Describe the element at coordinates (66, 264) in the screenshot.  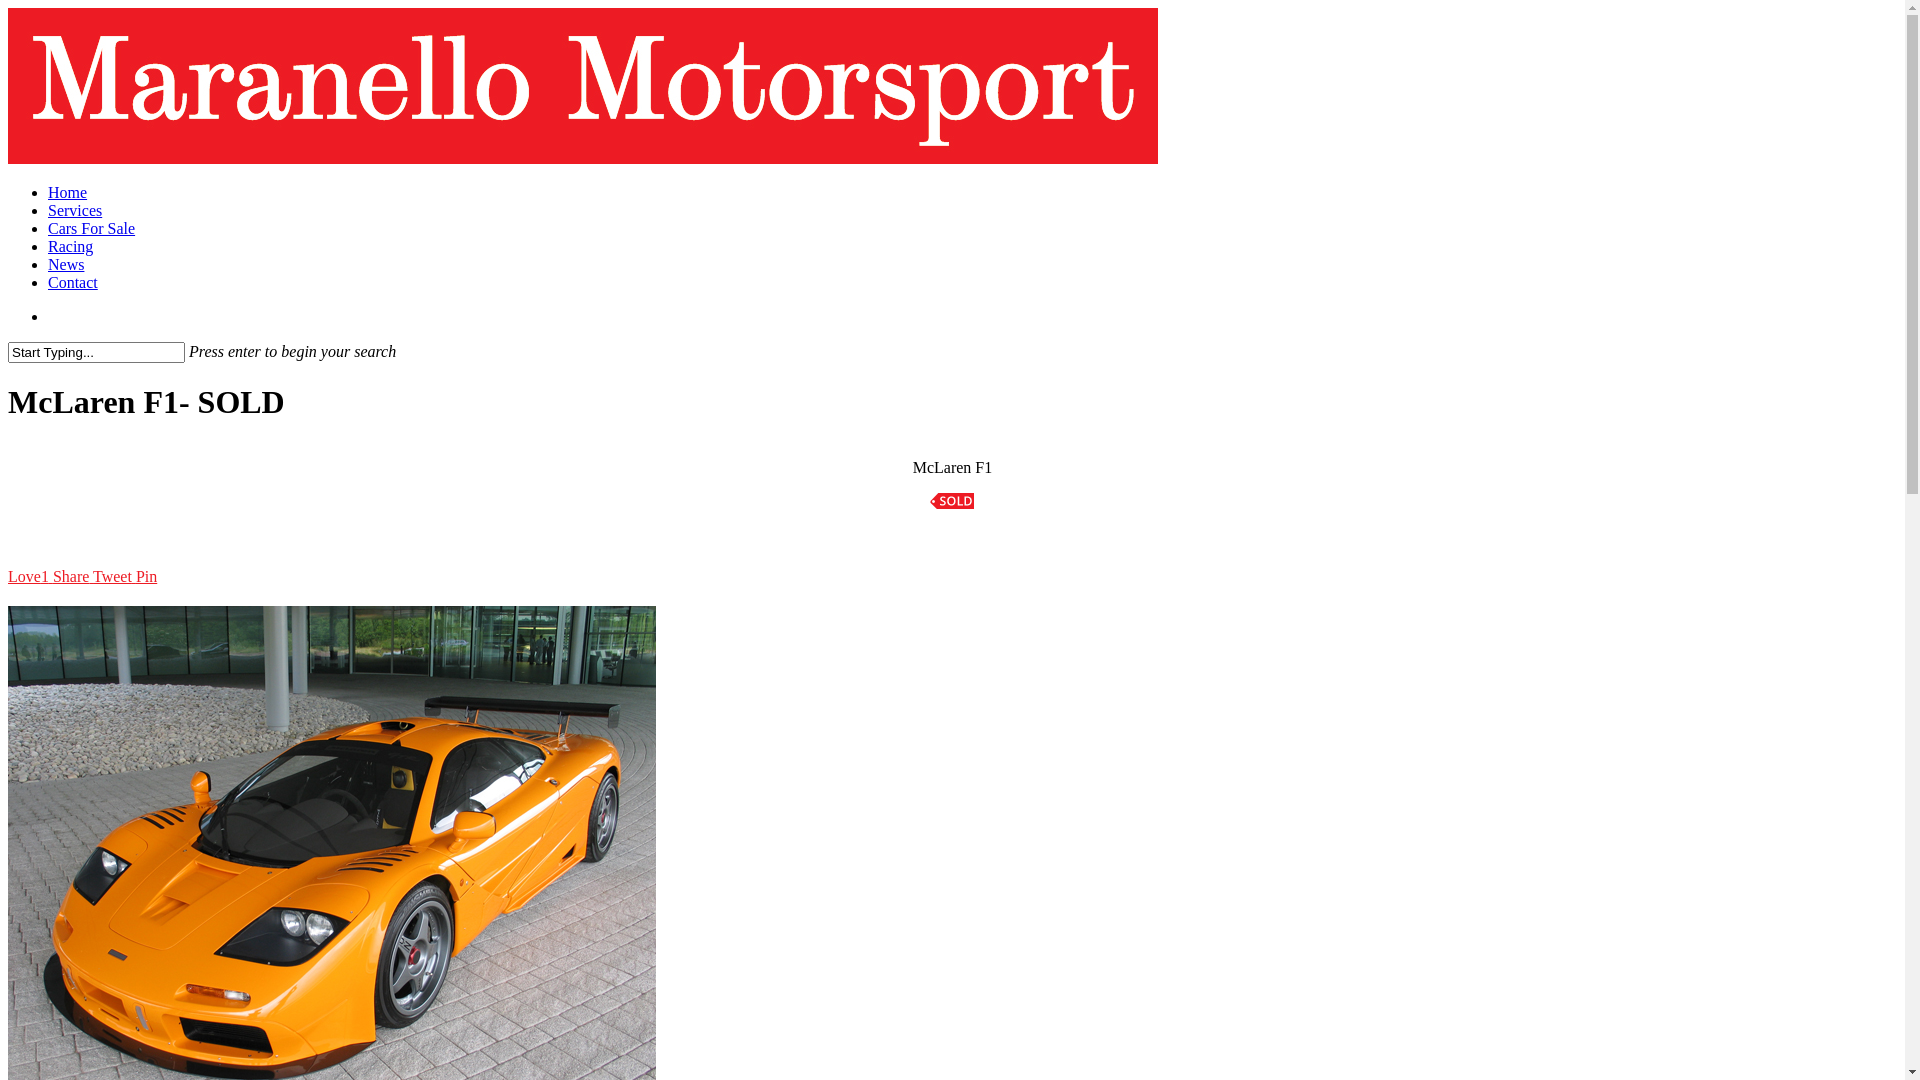
I see `News` at that location.